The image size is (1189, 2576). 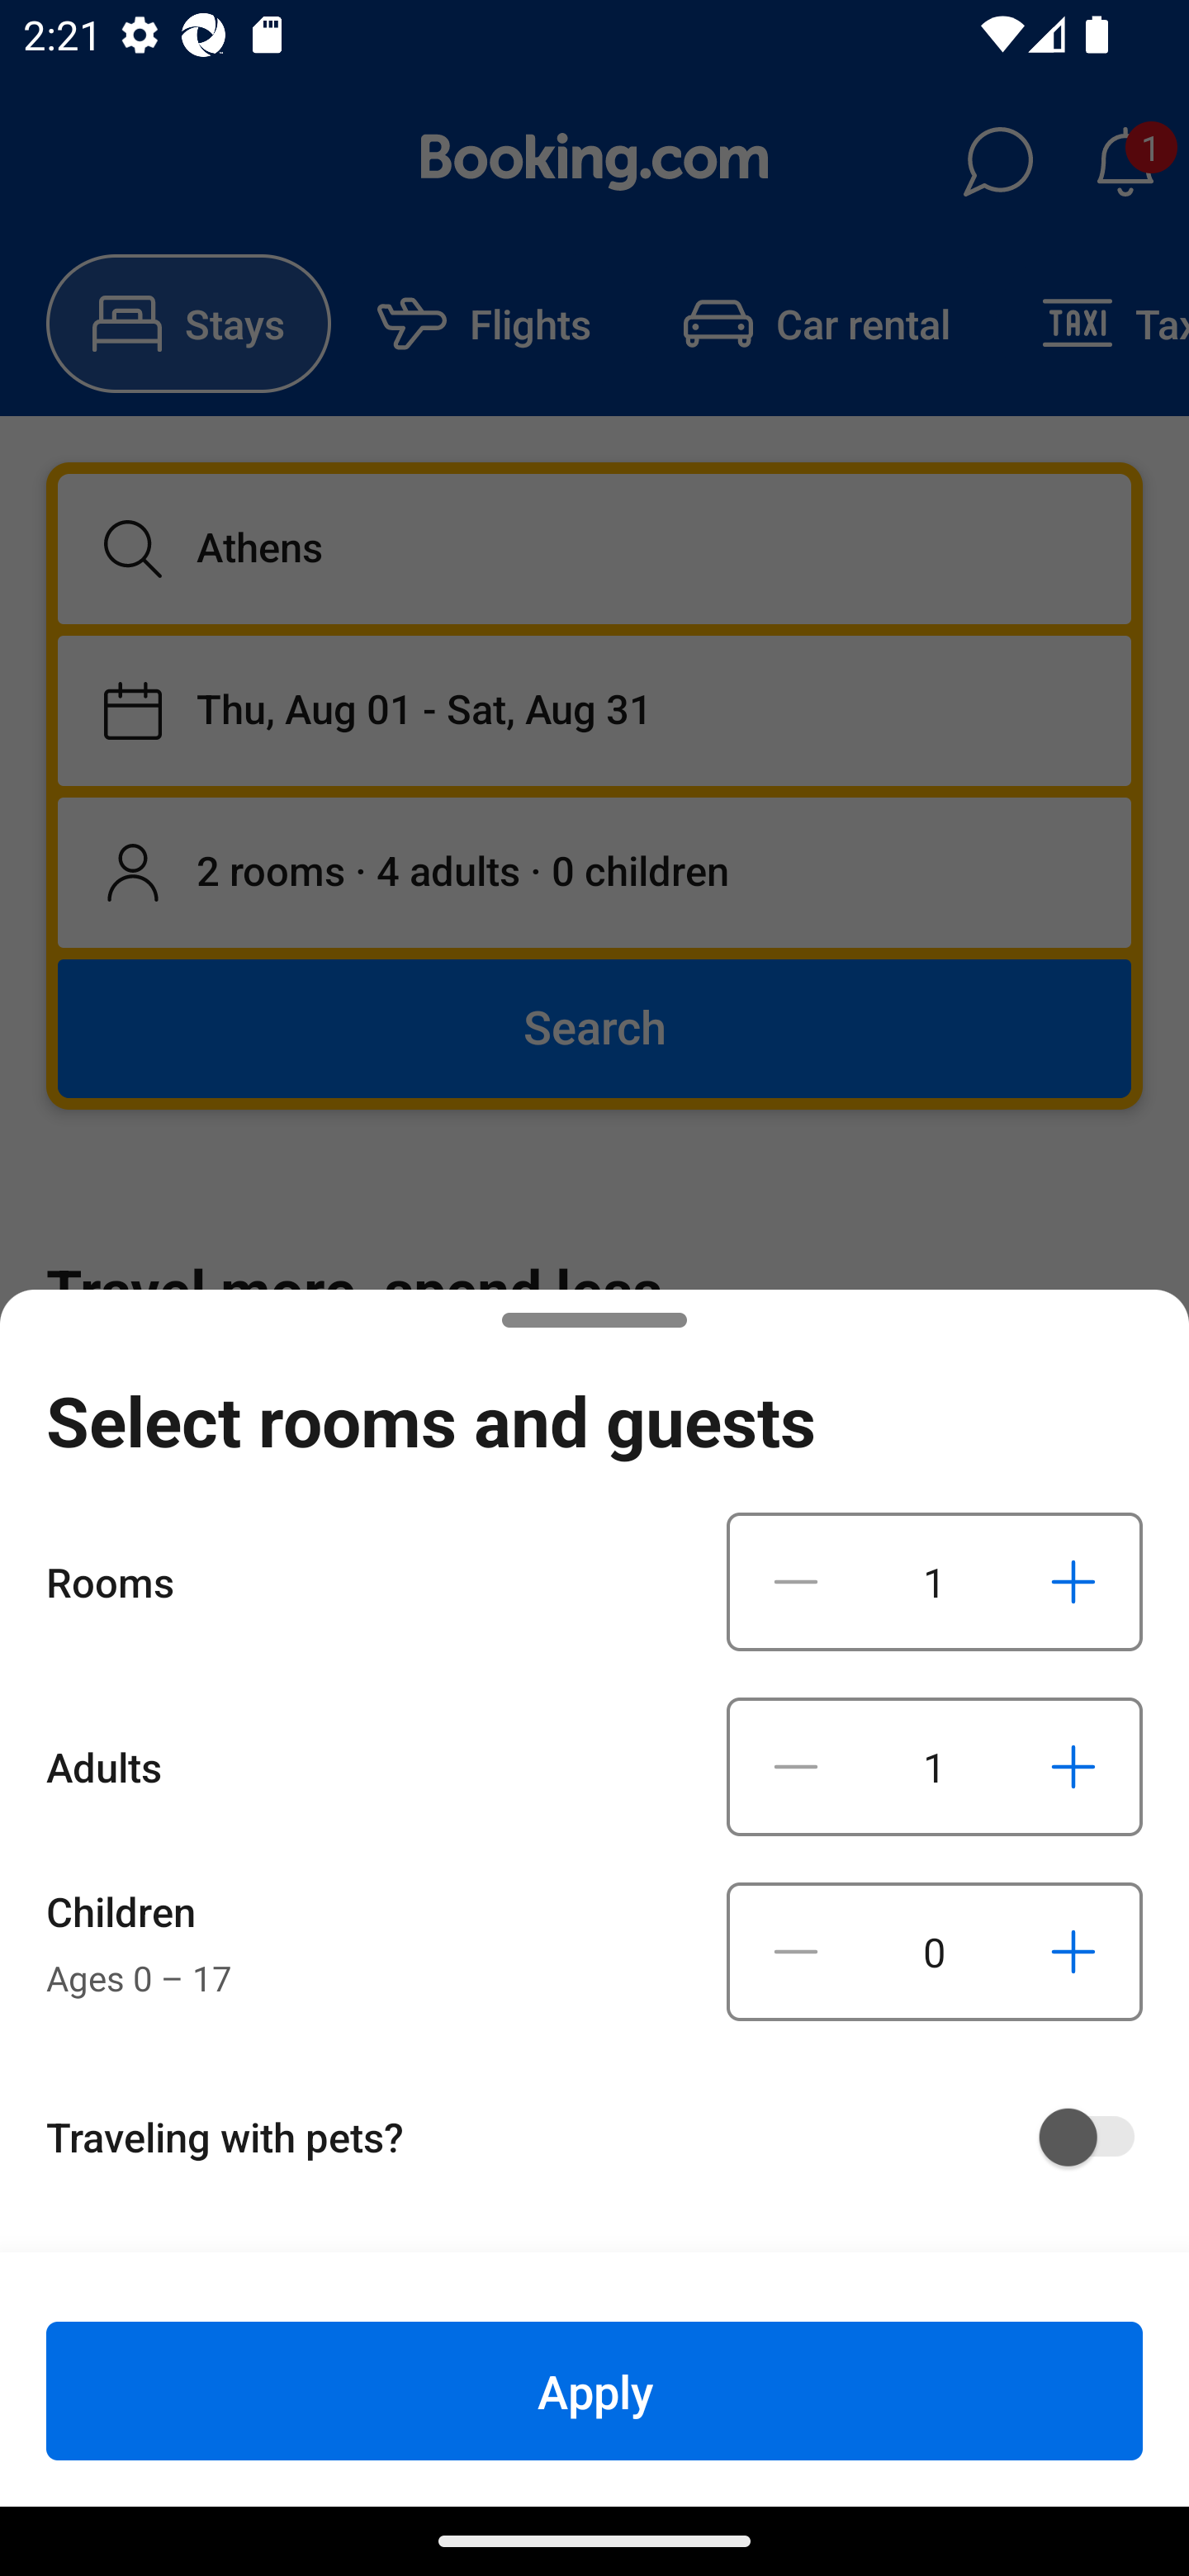 I want to click on Decrease, so click(x=796, y=1952).